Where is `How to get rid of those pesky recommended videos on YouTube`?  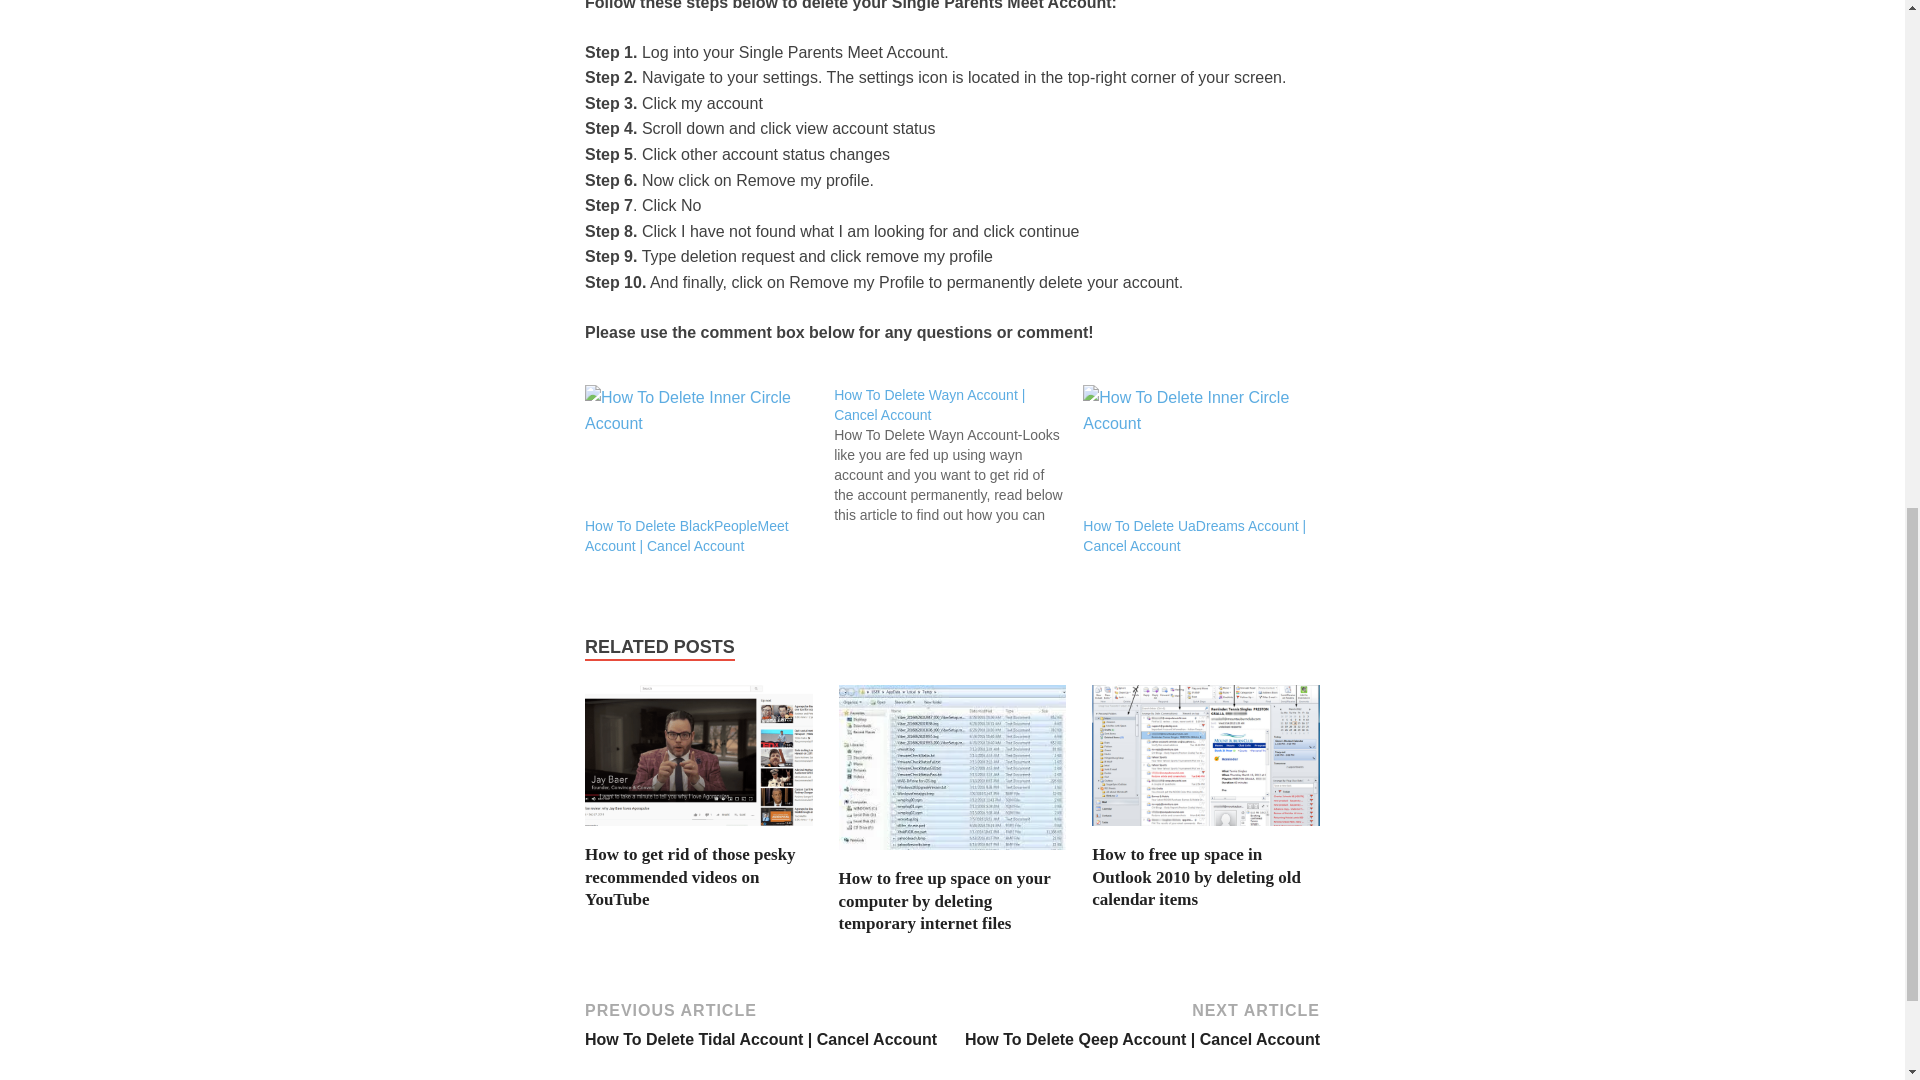
How to get rid of those pesky recommended videos on YouTube is located at coordinates (690, 876).